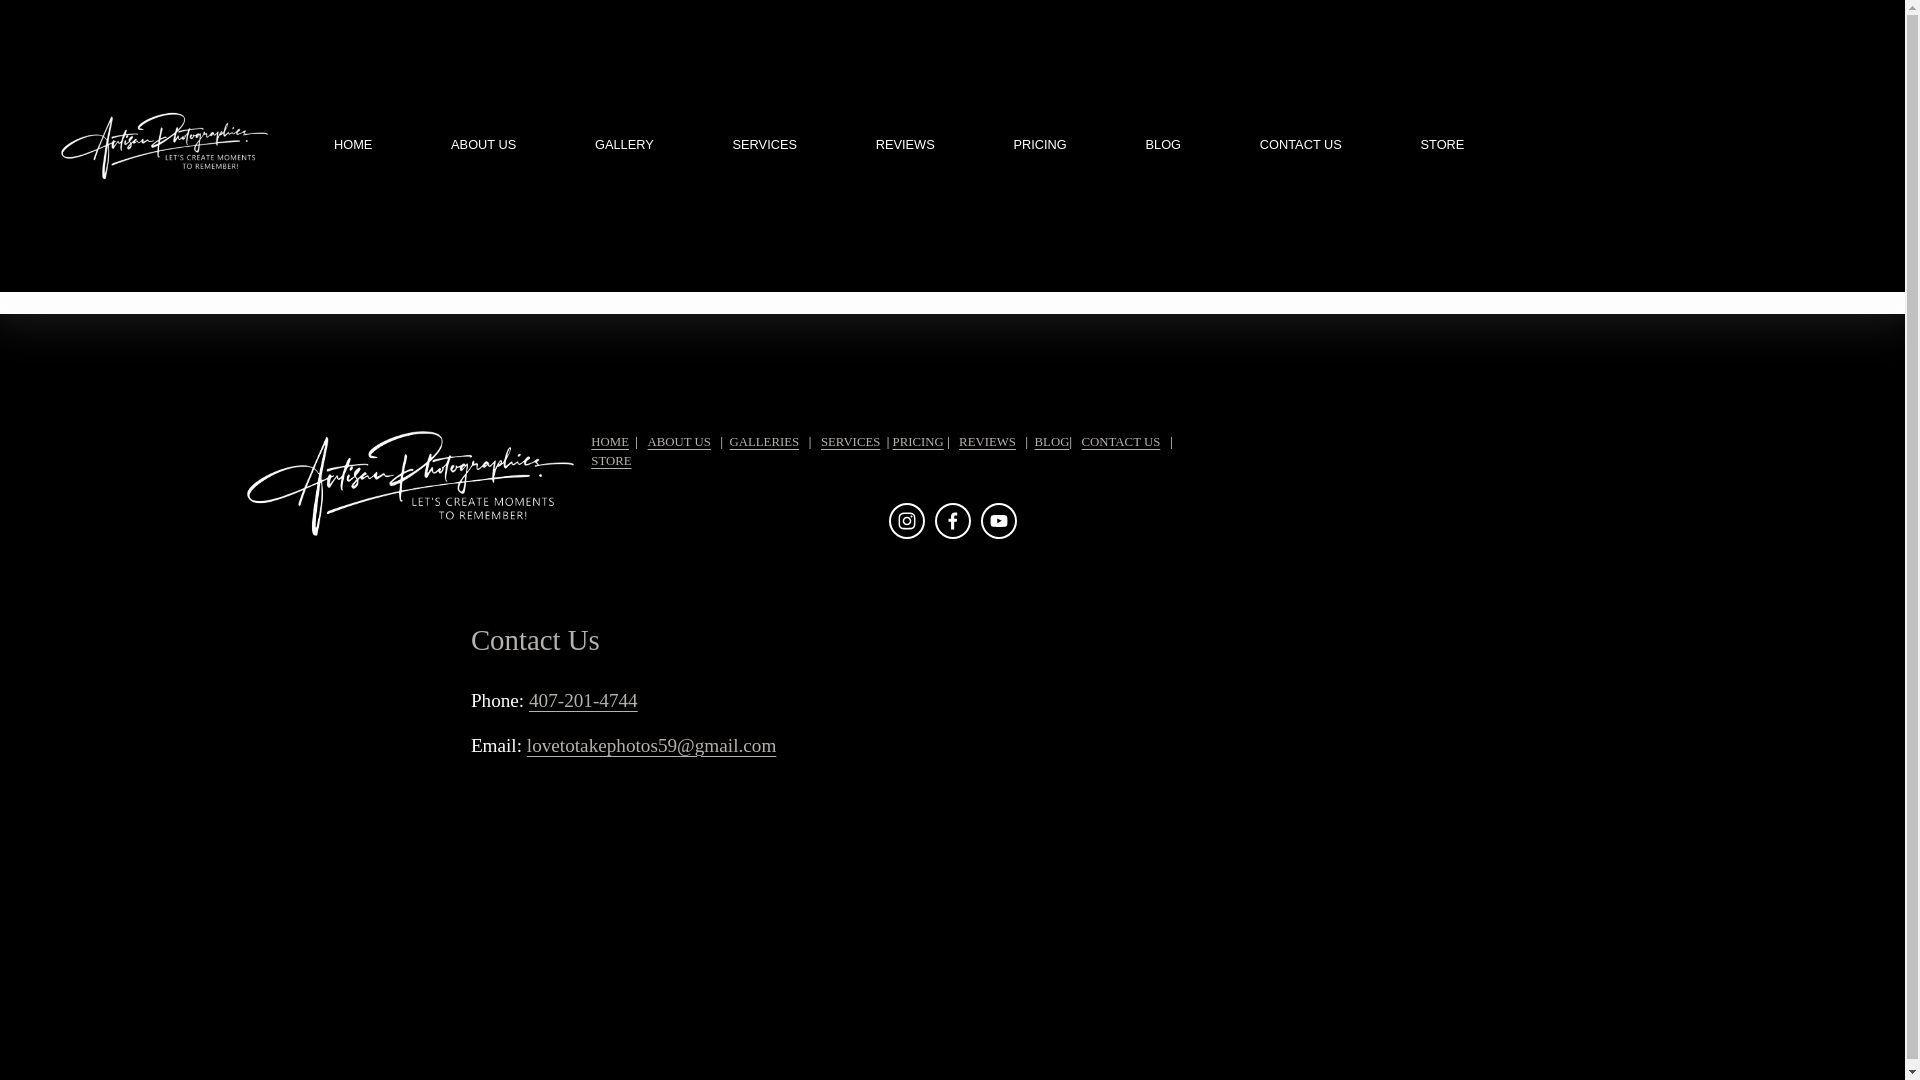  I want to click on CONTACT US, so click(1300, 146).